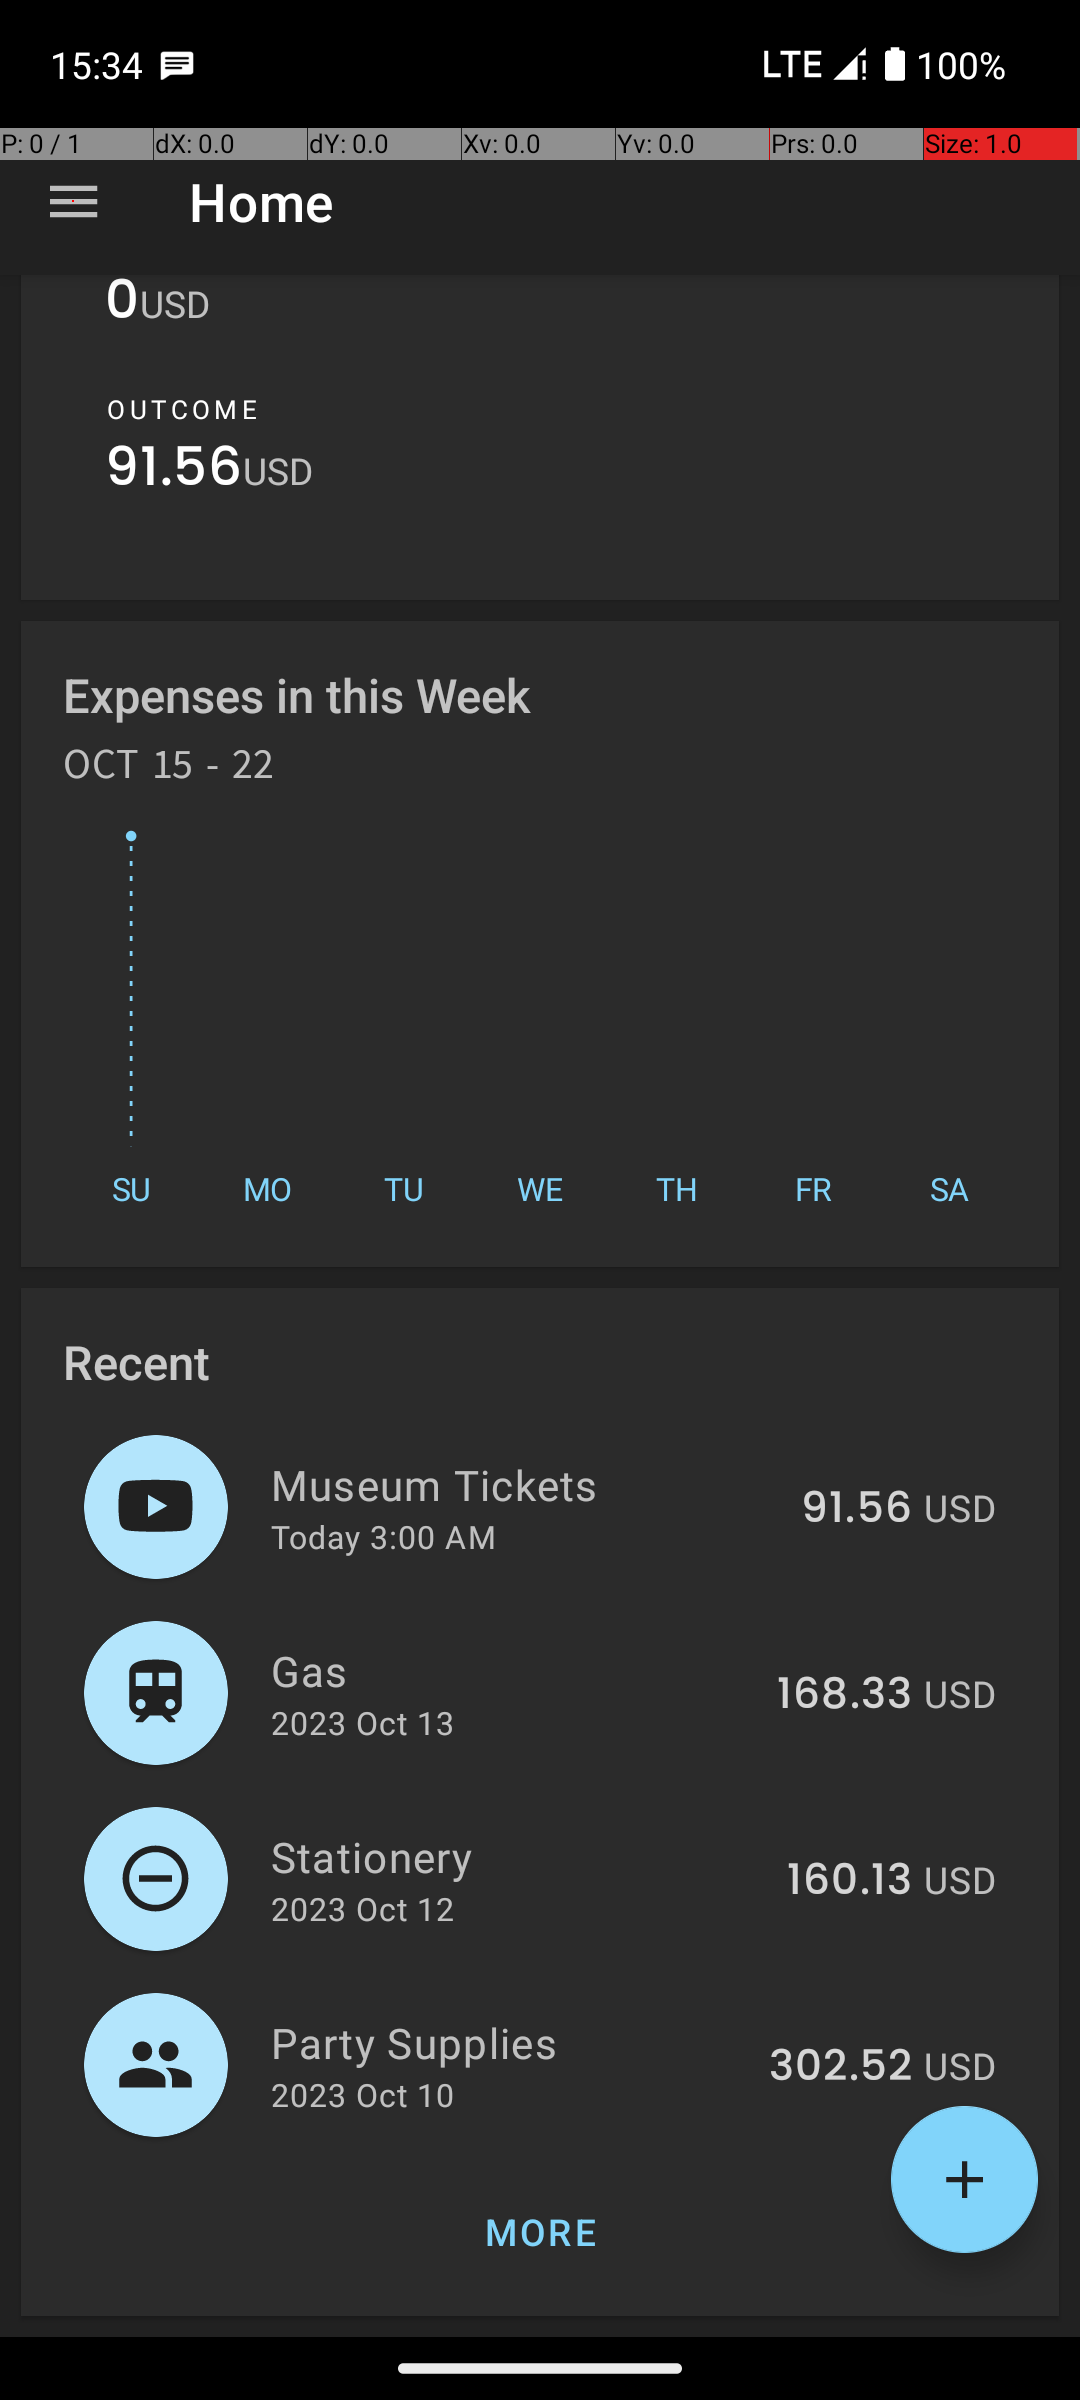 This screenshot has height=2400, width=1080. What do you see at coordinates (844, 1695) in the screenshot?
I see `168.33` at bounding box center [844, 1695].